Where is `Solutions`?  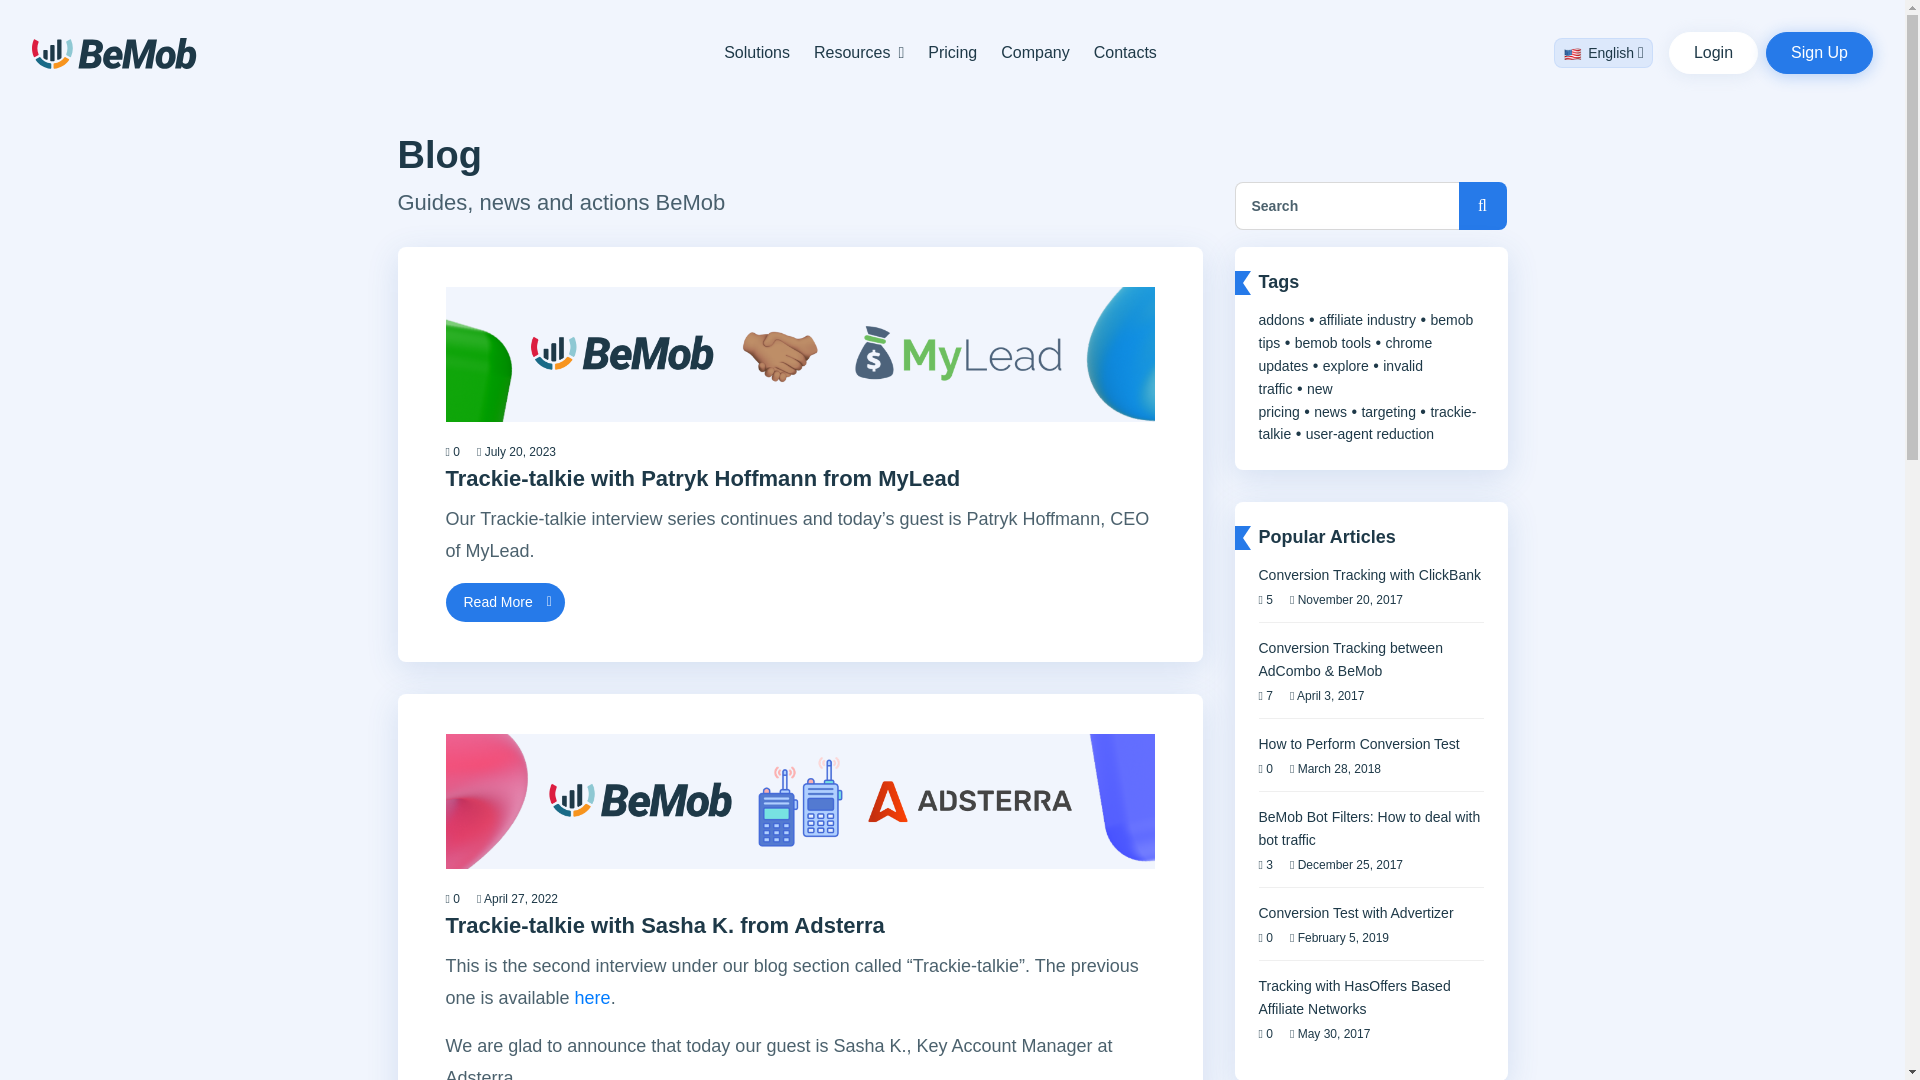 Solutions is located at coordinates (756, 52).